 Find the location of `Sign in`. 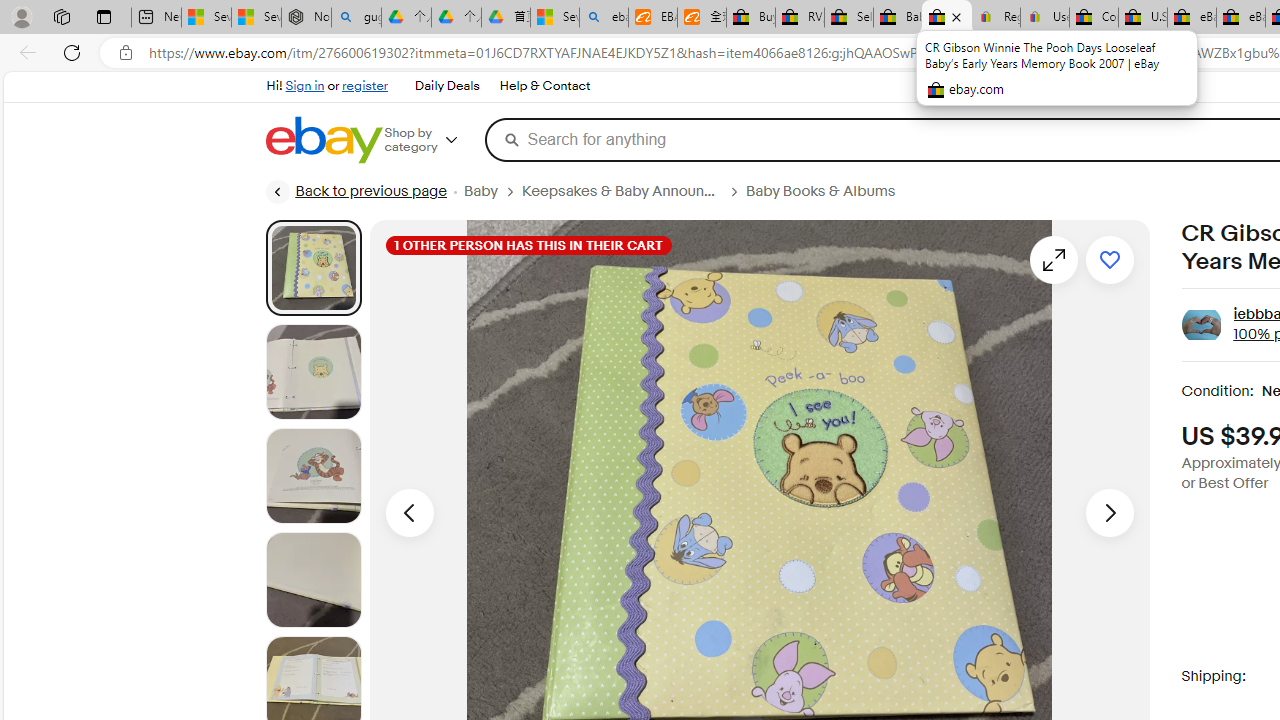

Sign in is located at coordinates (305, 86).